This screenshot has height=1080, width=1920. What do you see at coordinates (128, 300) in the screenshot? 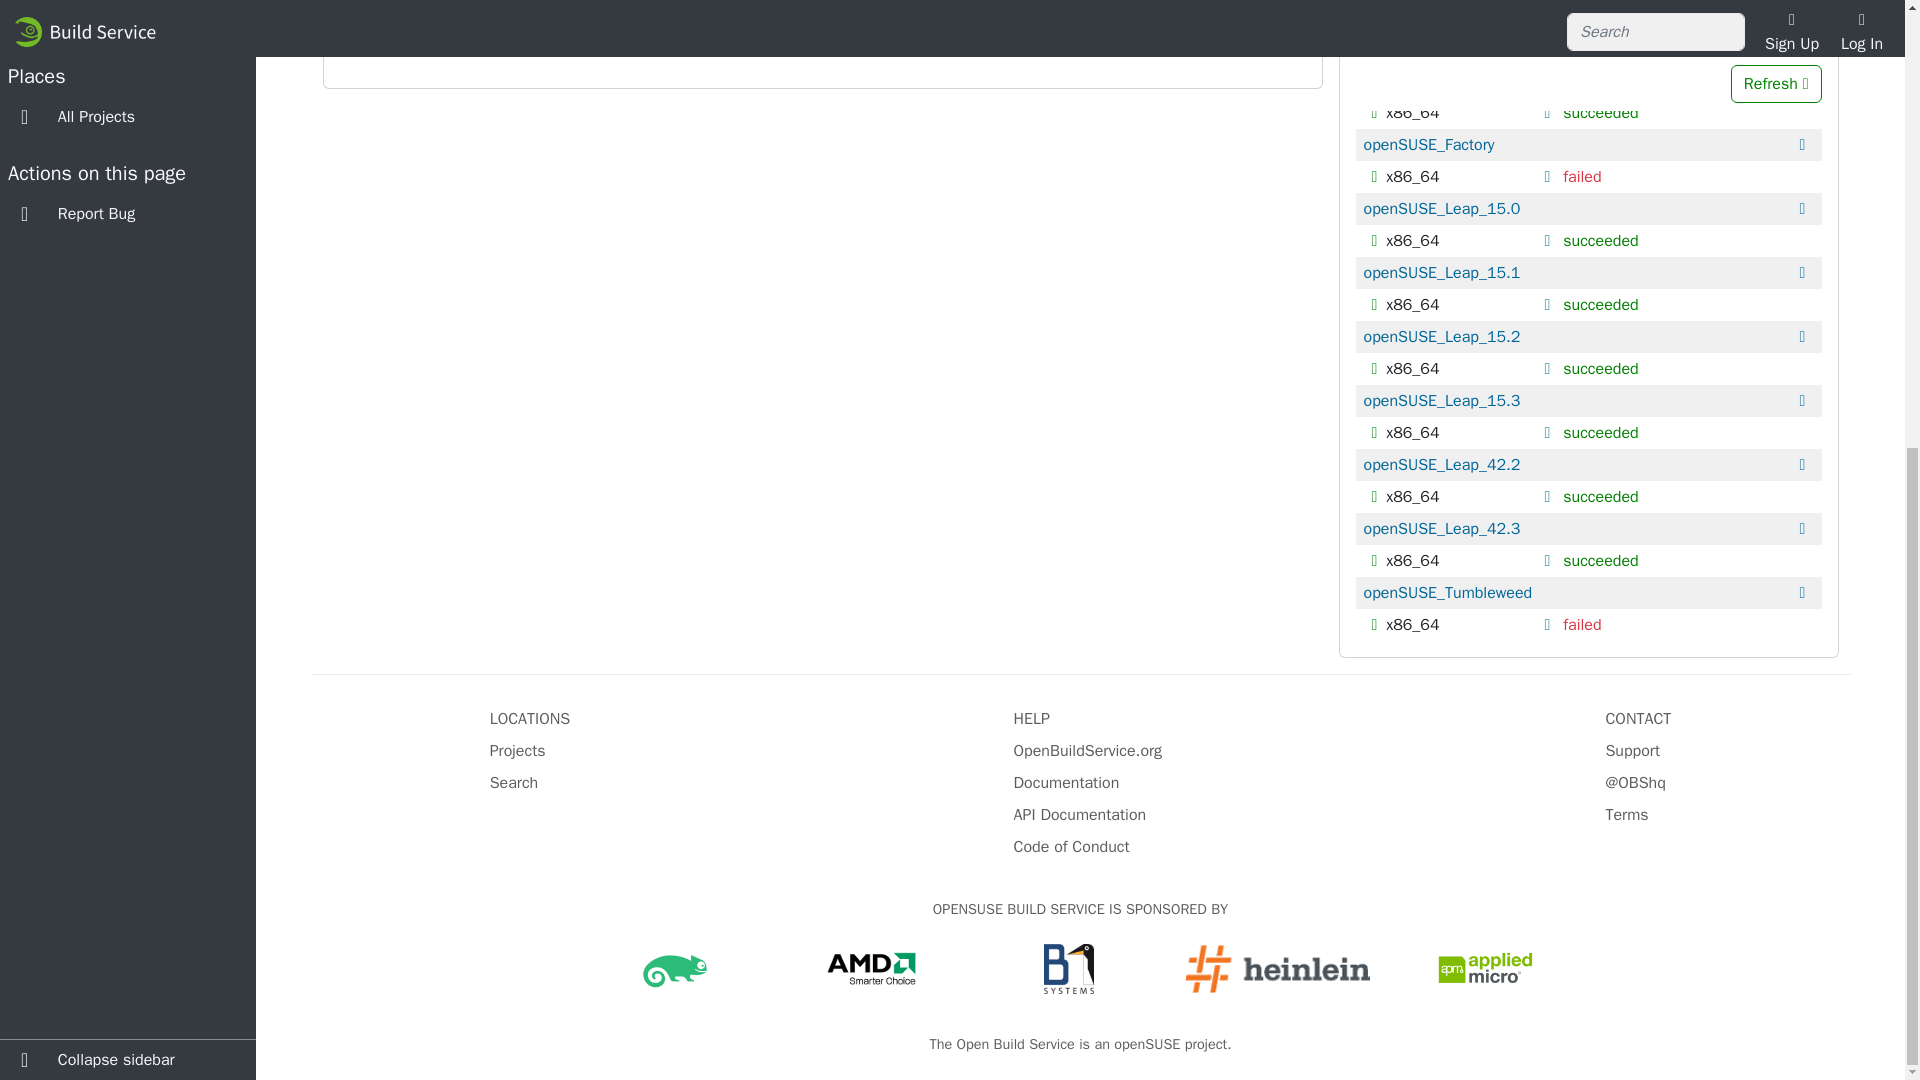
I see `Collapse sidebar` at bounding box center [128, 300].